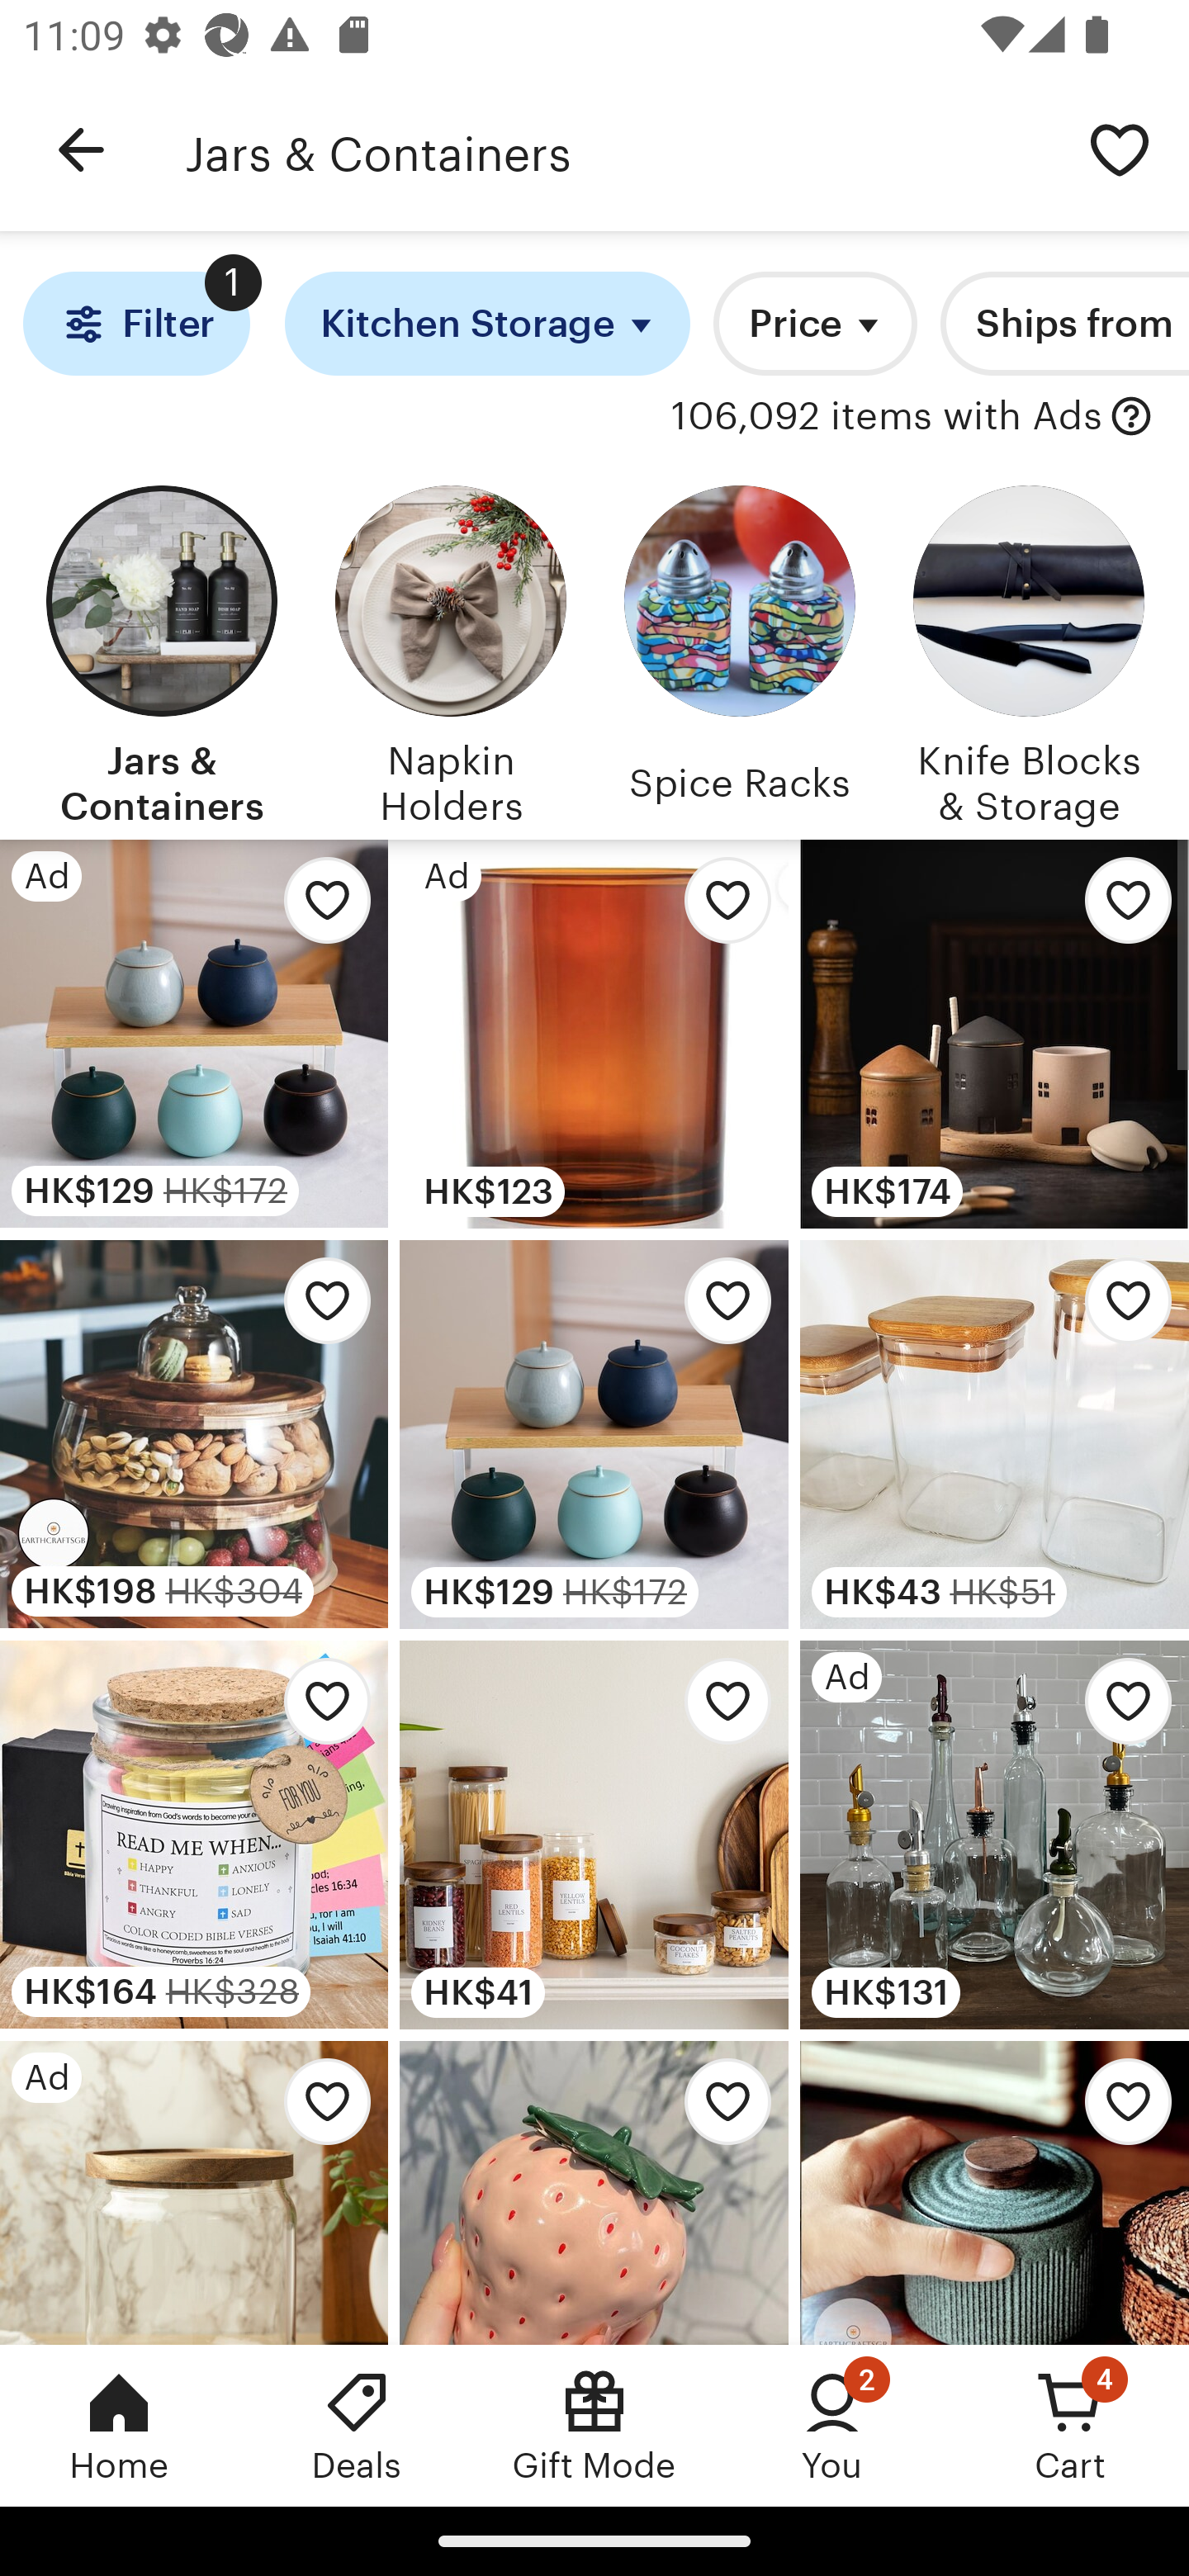 Image resolution: width=1189 pixels, height=2576 pixels. I want to click on Save search, so click(1120, 149).